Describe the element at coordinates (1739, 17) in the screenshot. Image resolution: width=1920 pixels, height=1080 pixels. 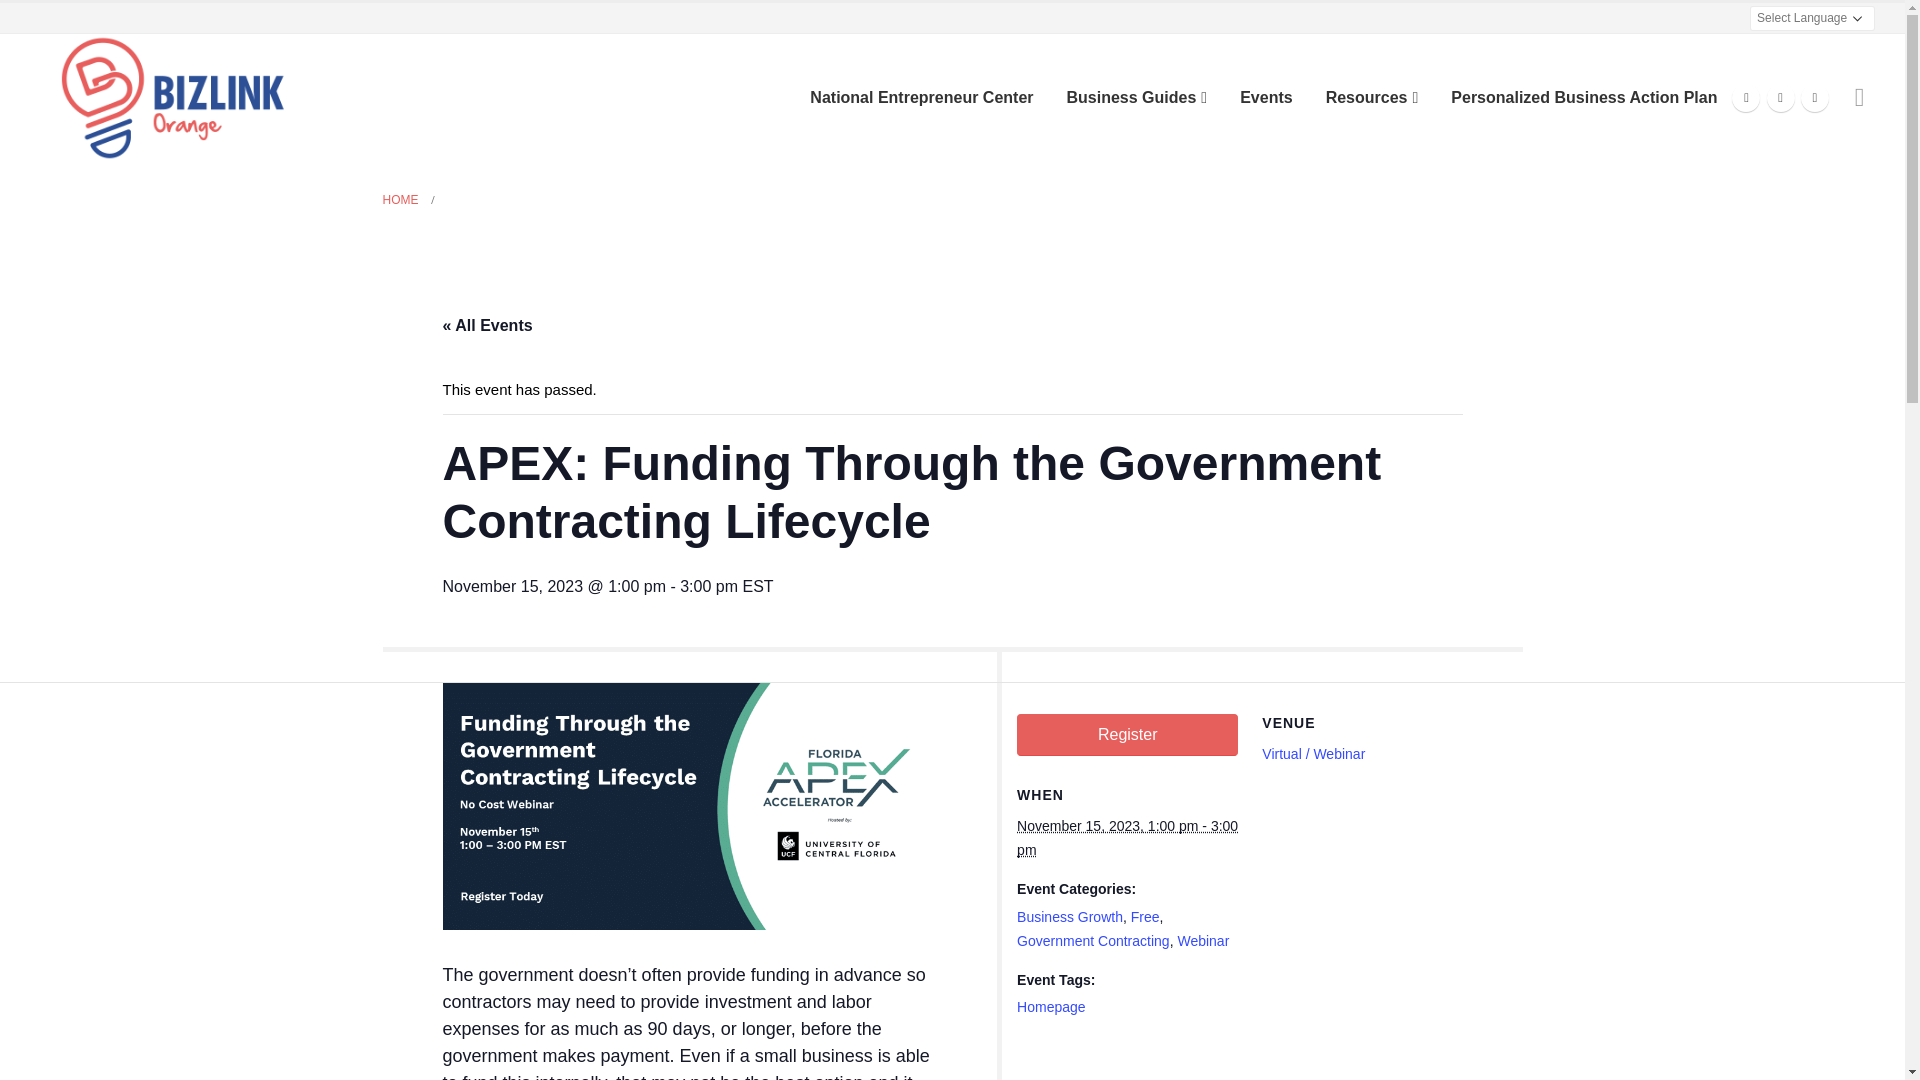
I see `English` at that location.